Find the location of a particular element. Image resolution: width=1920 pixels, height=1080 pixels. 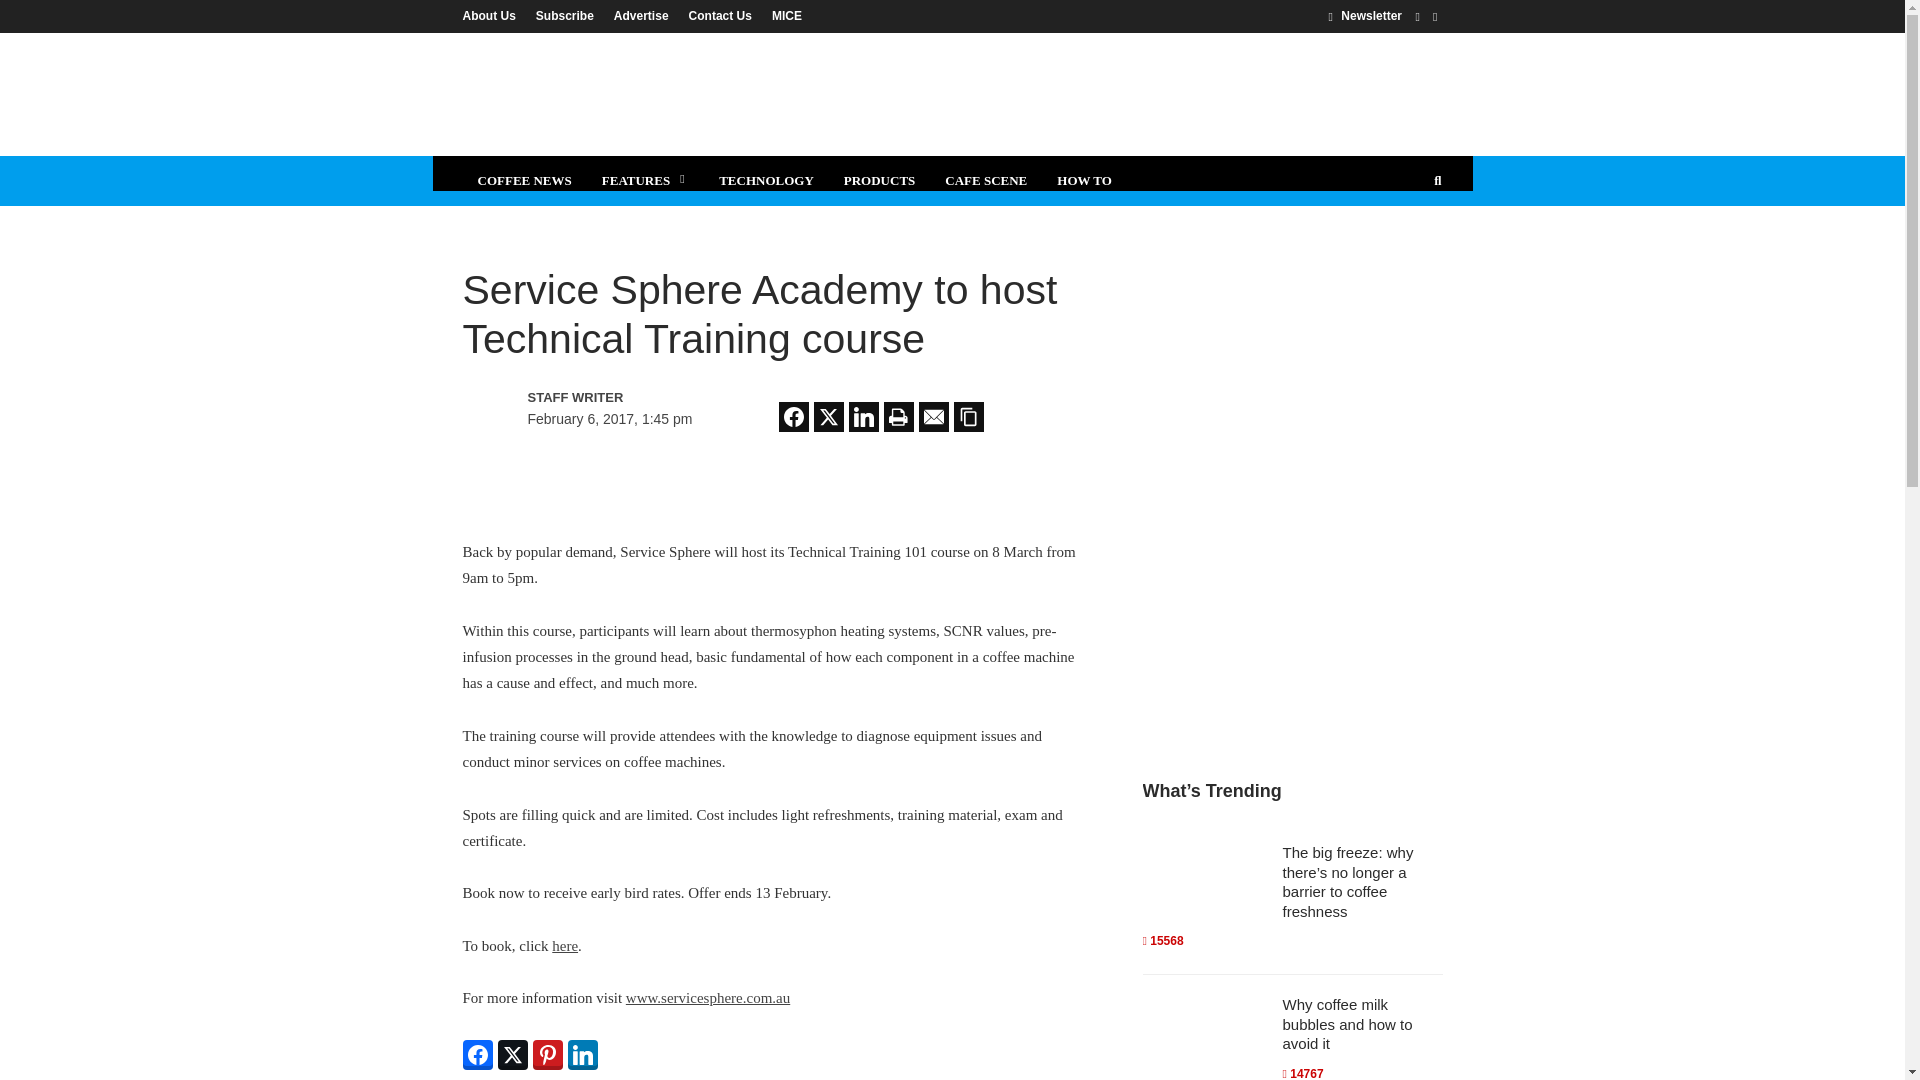

Share on LinkedIn is located at coordinates (864, 416).